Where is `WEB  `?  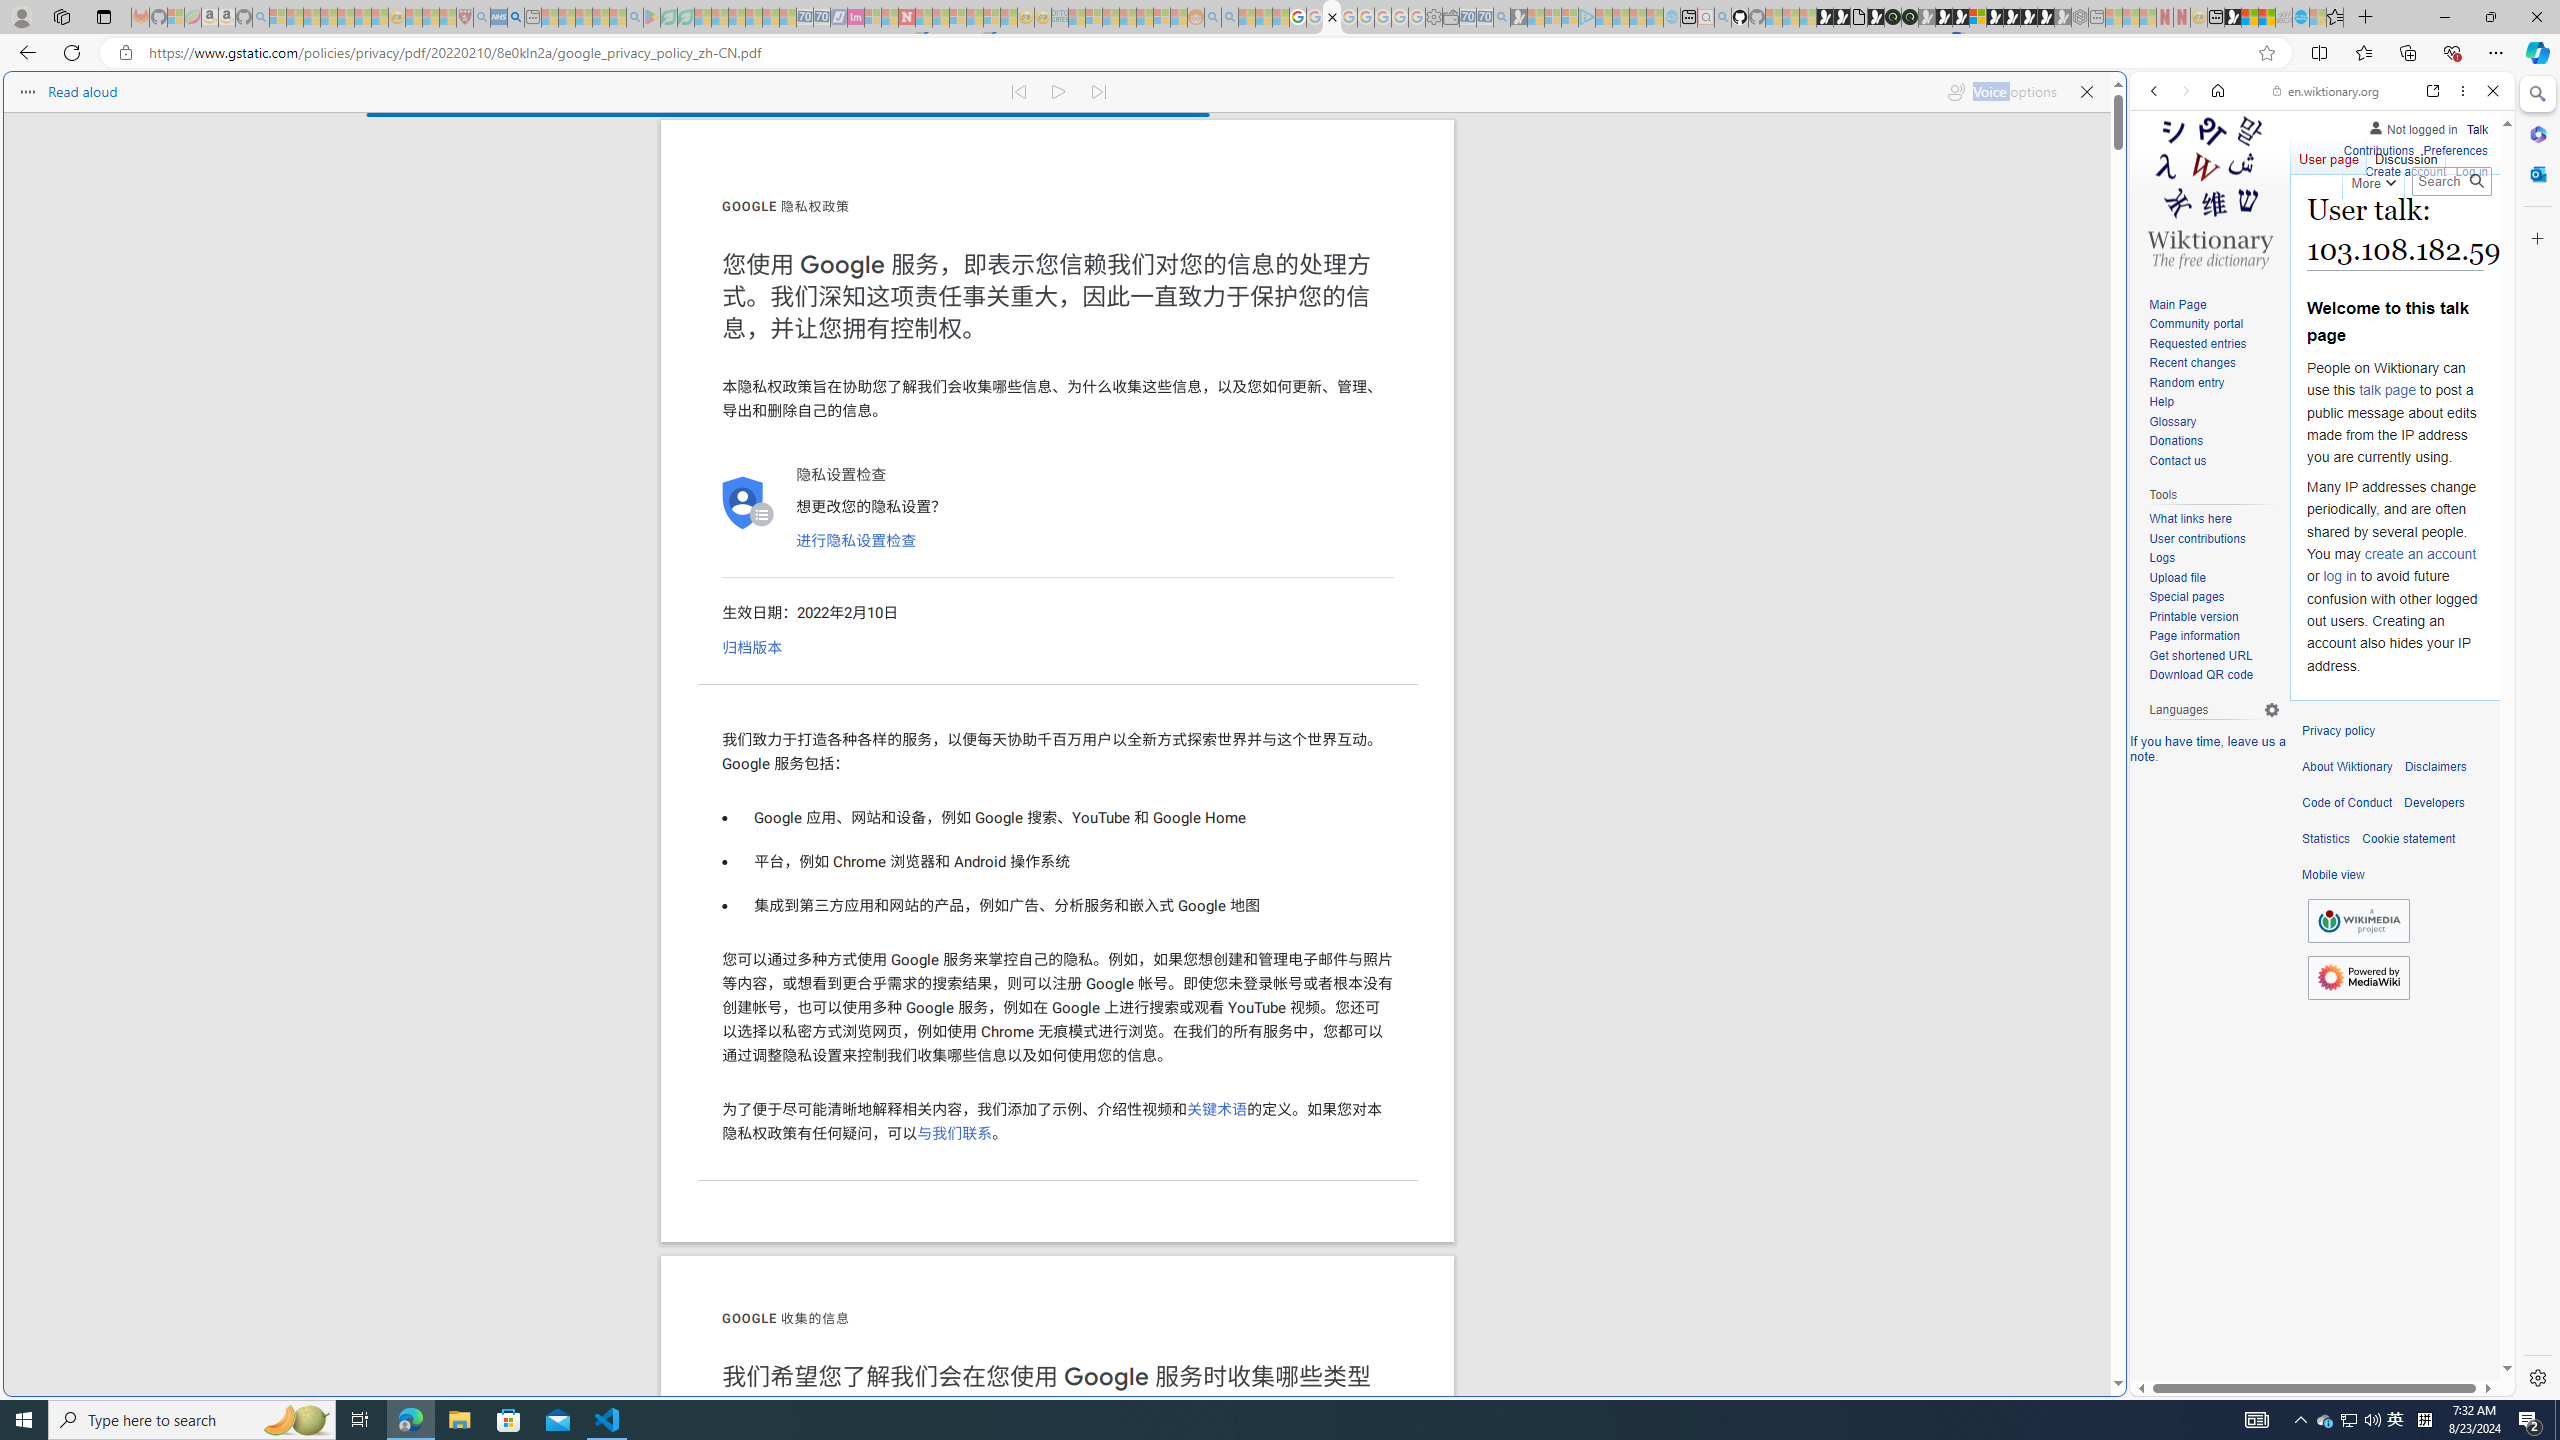
WEB   is located at coordinates (2163, 229).